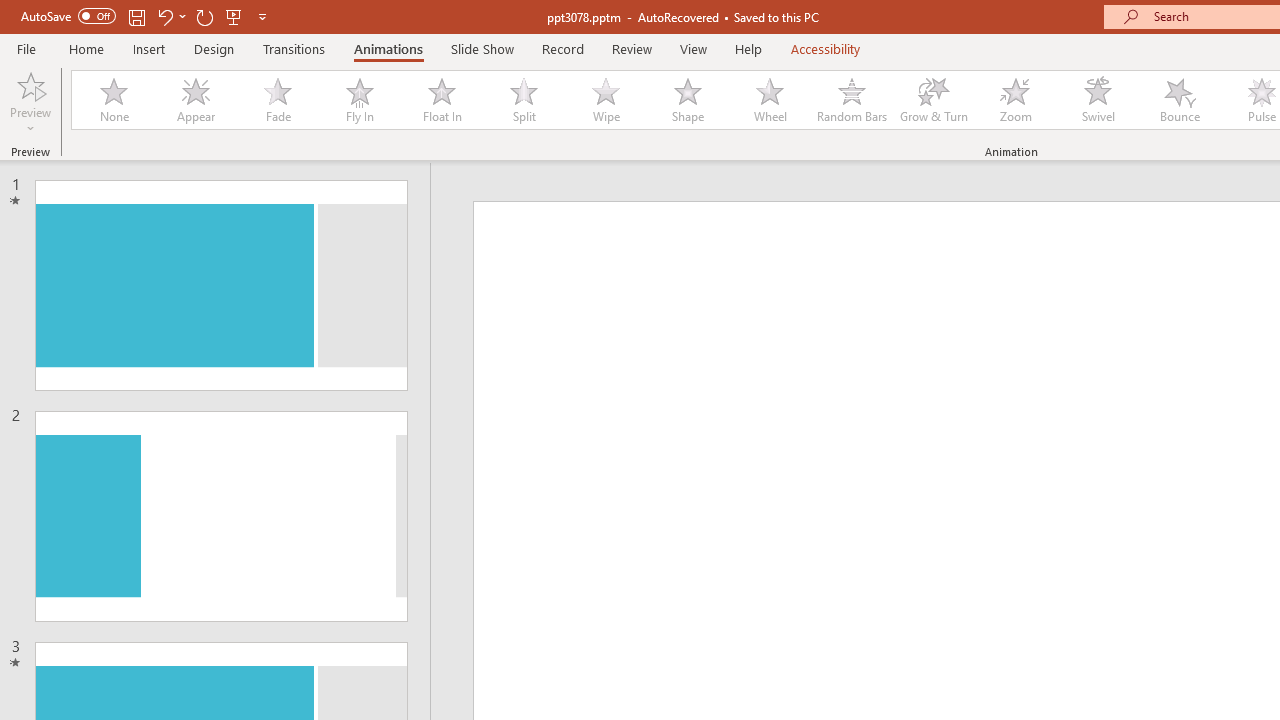 The image size is (1280, 720). Describe the element at coordinates (523, 100) in the screenshot. I see `Split` at that location.